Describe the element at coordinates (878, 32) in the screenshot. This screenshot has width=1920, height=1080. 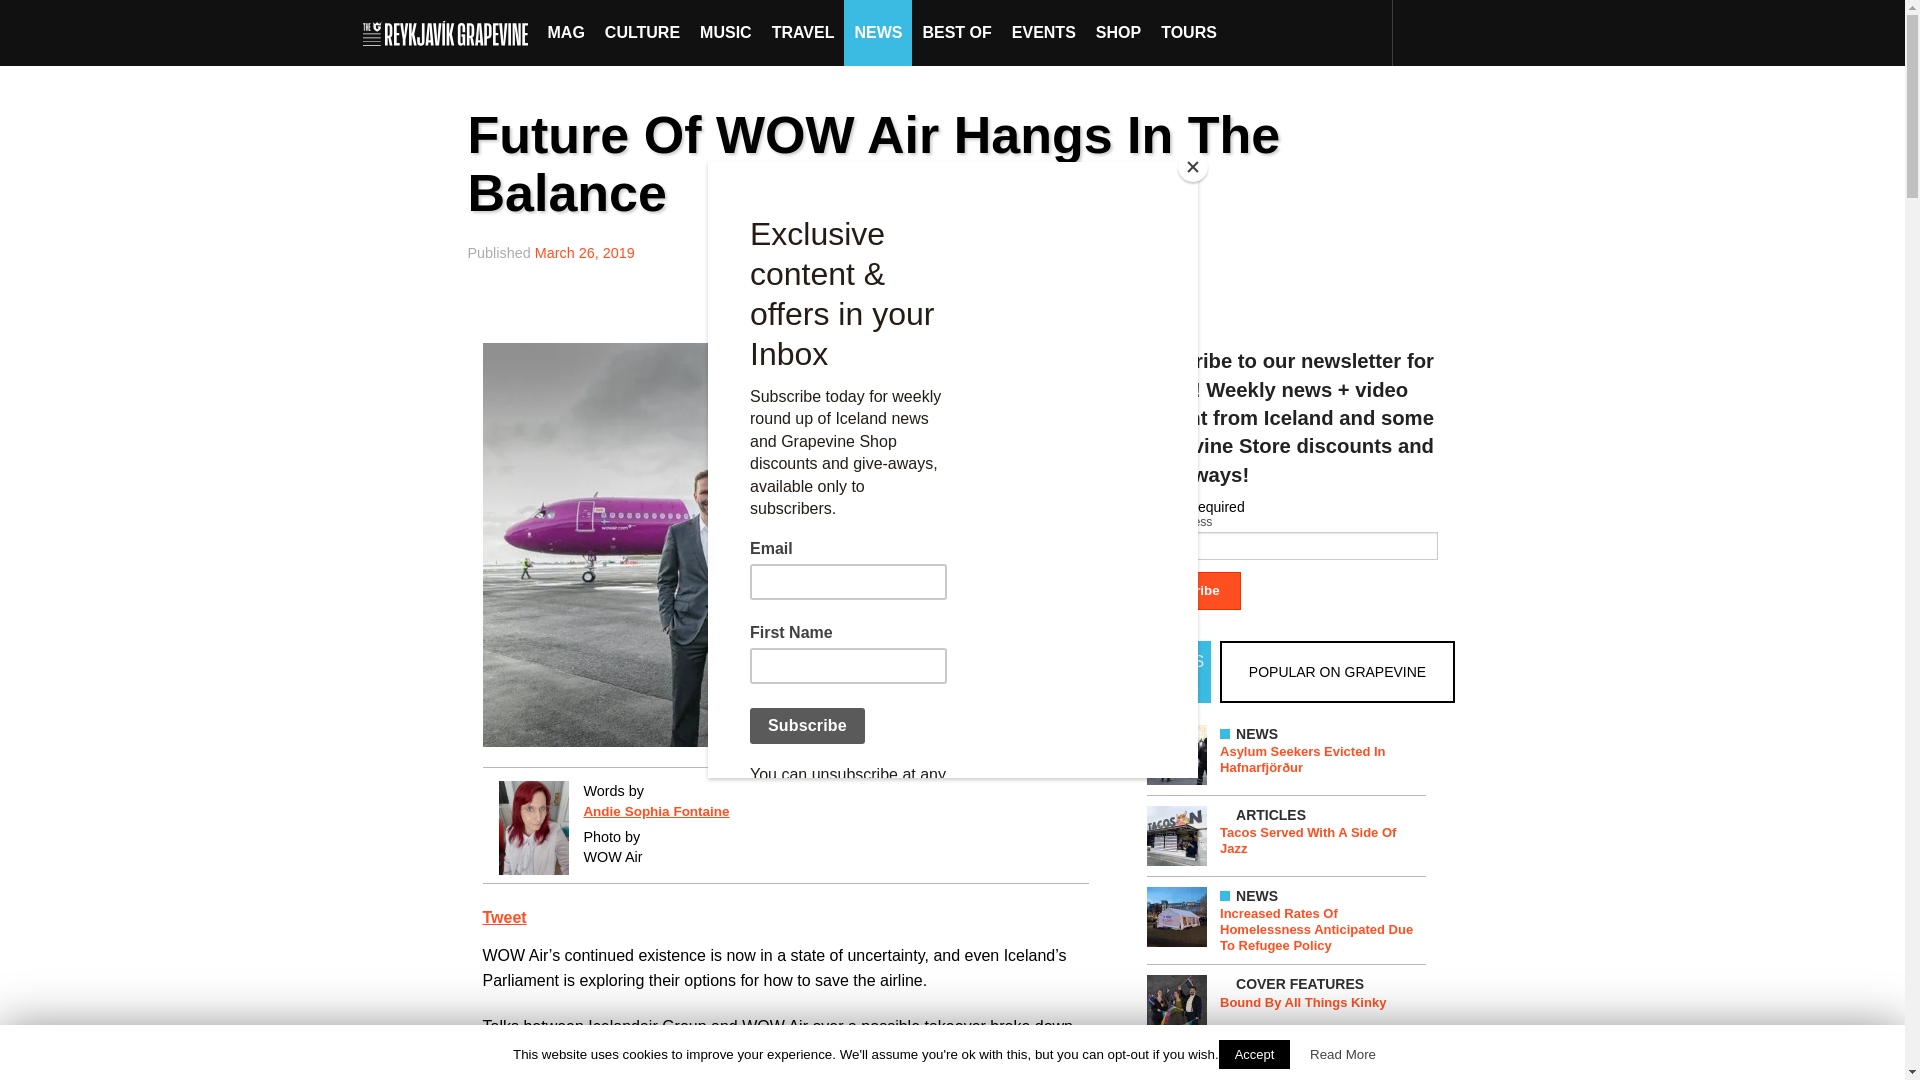
I see `NEWS` at that location.